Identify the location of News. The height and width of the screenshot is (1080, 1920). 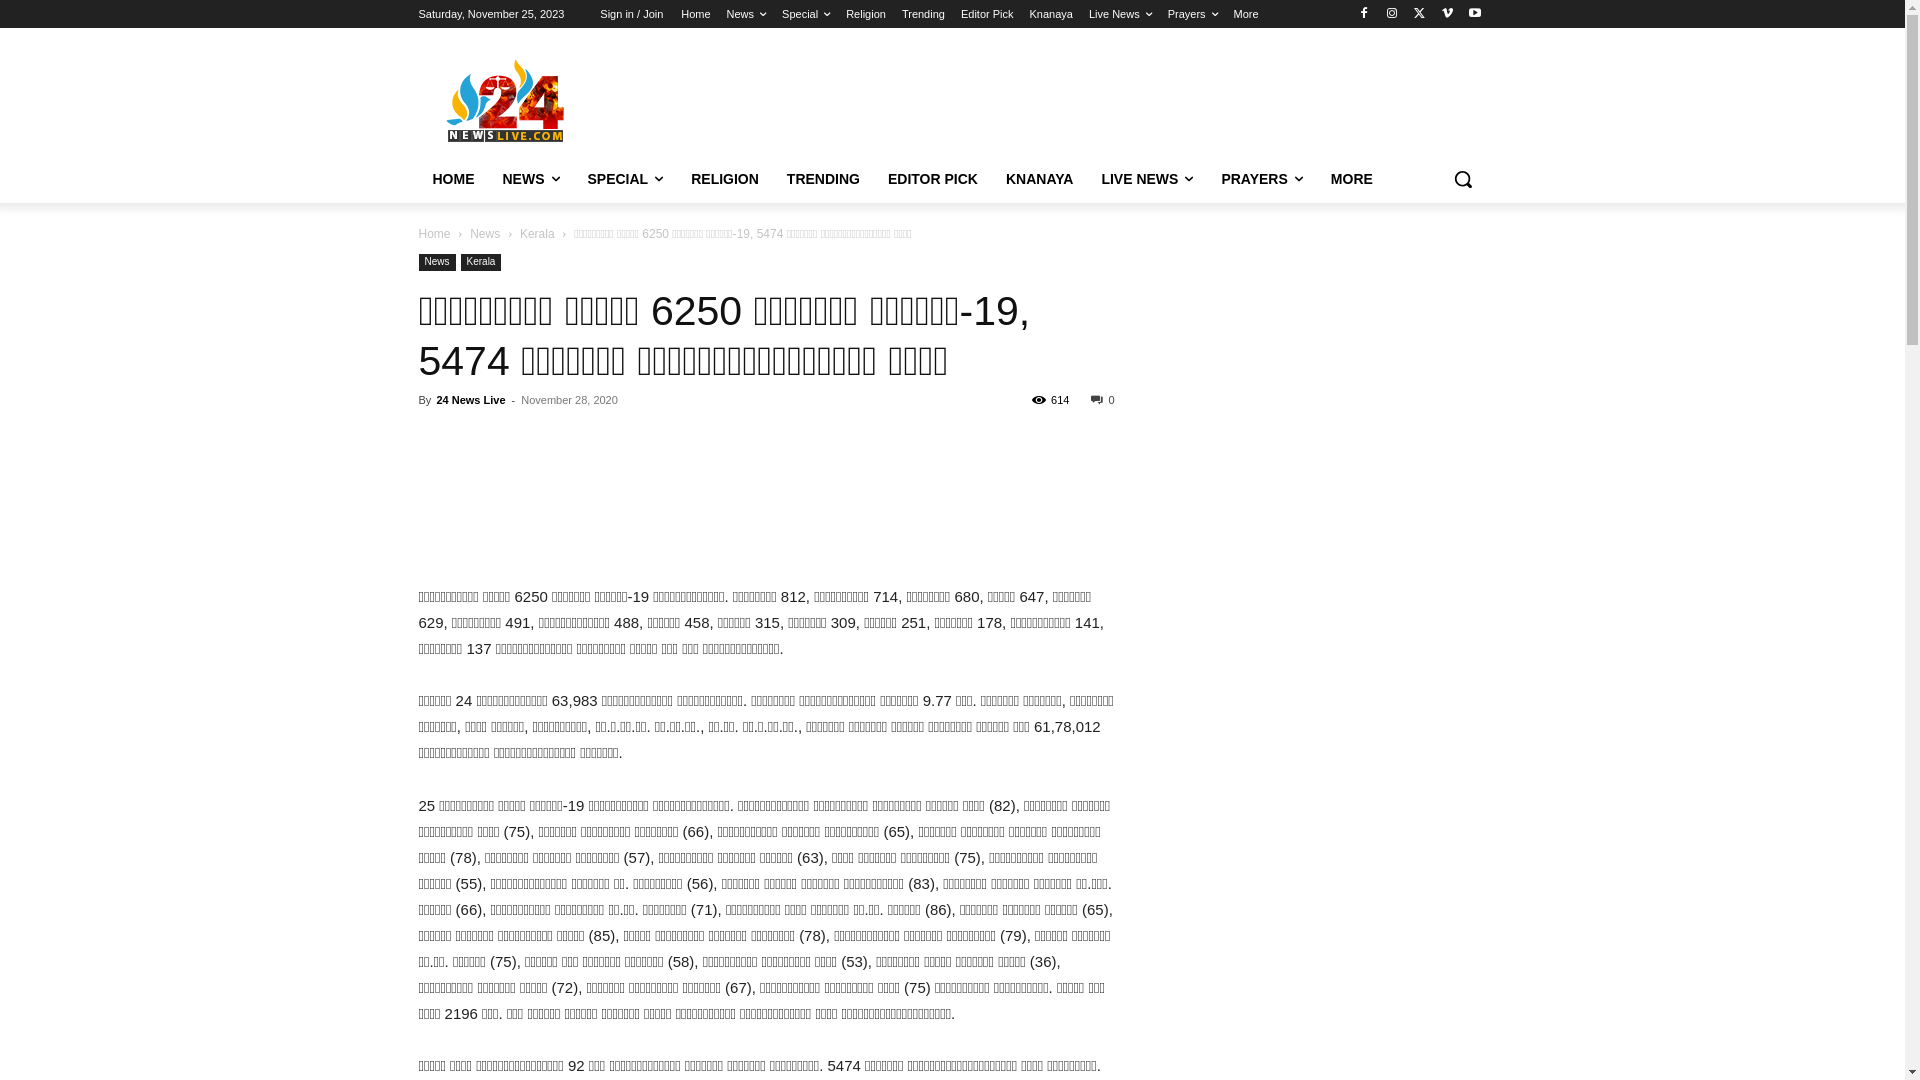
(747, 14).